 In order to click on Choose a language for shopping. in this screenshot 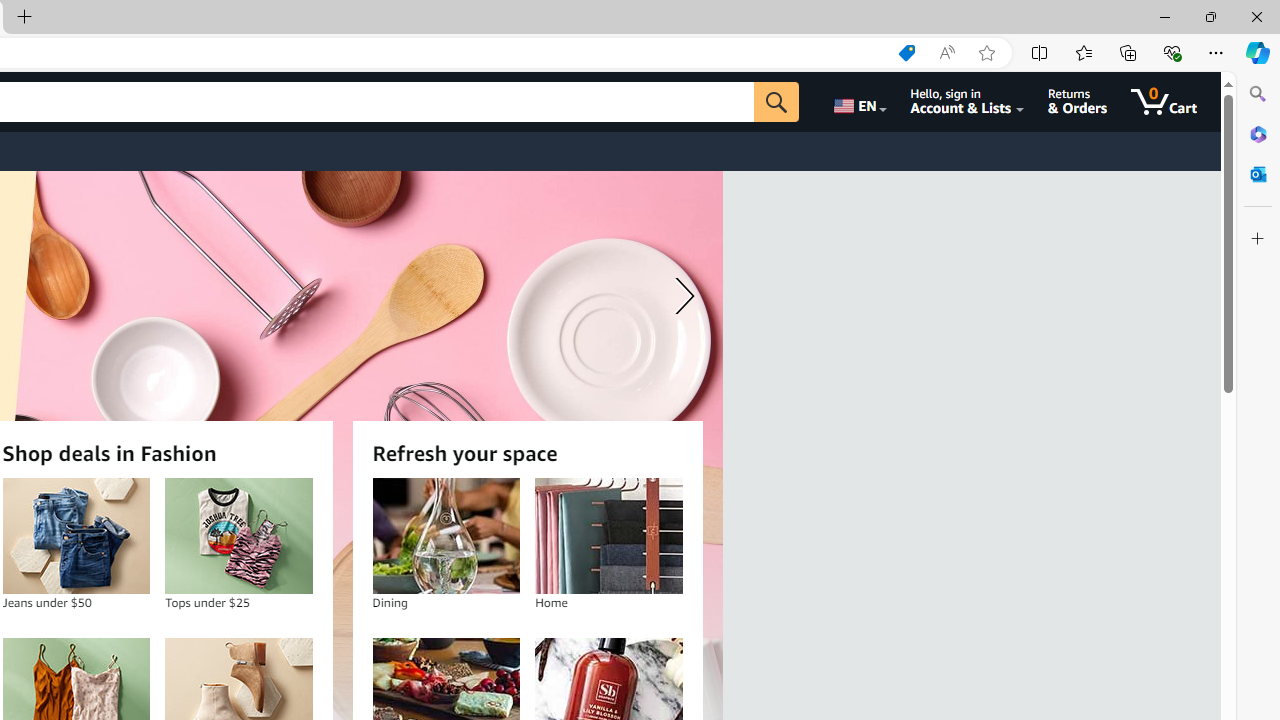, I will do `click(858, 102)`.